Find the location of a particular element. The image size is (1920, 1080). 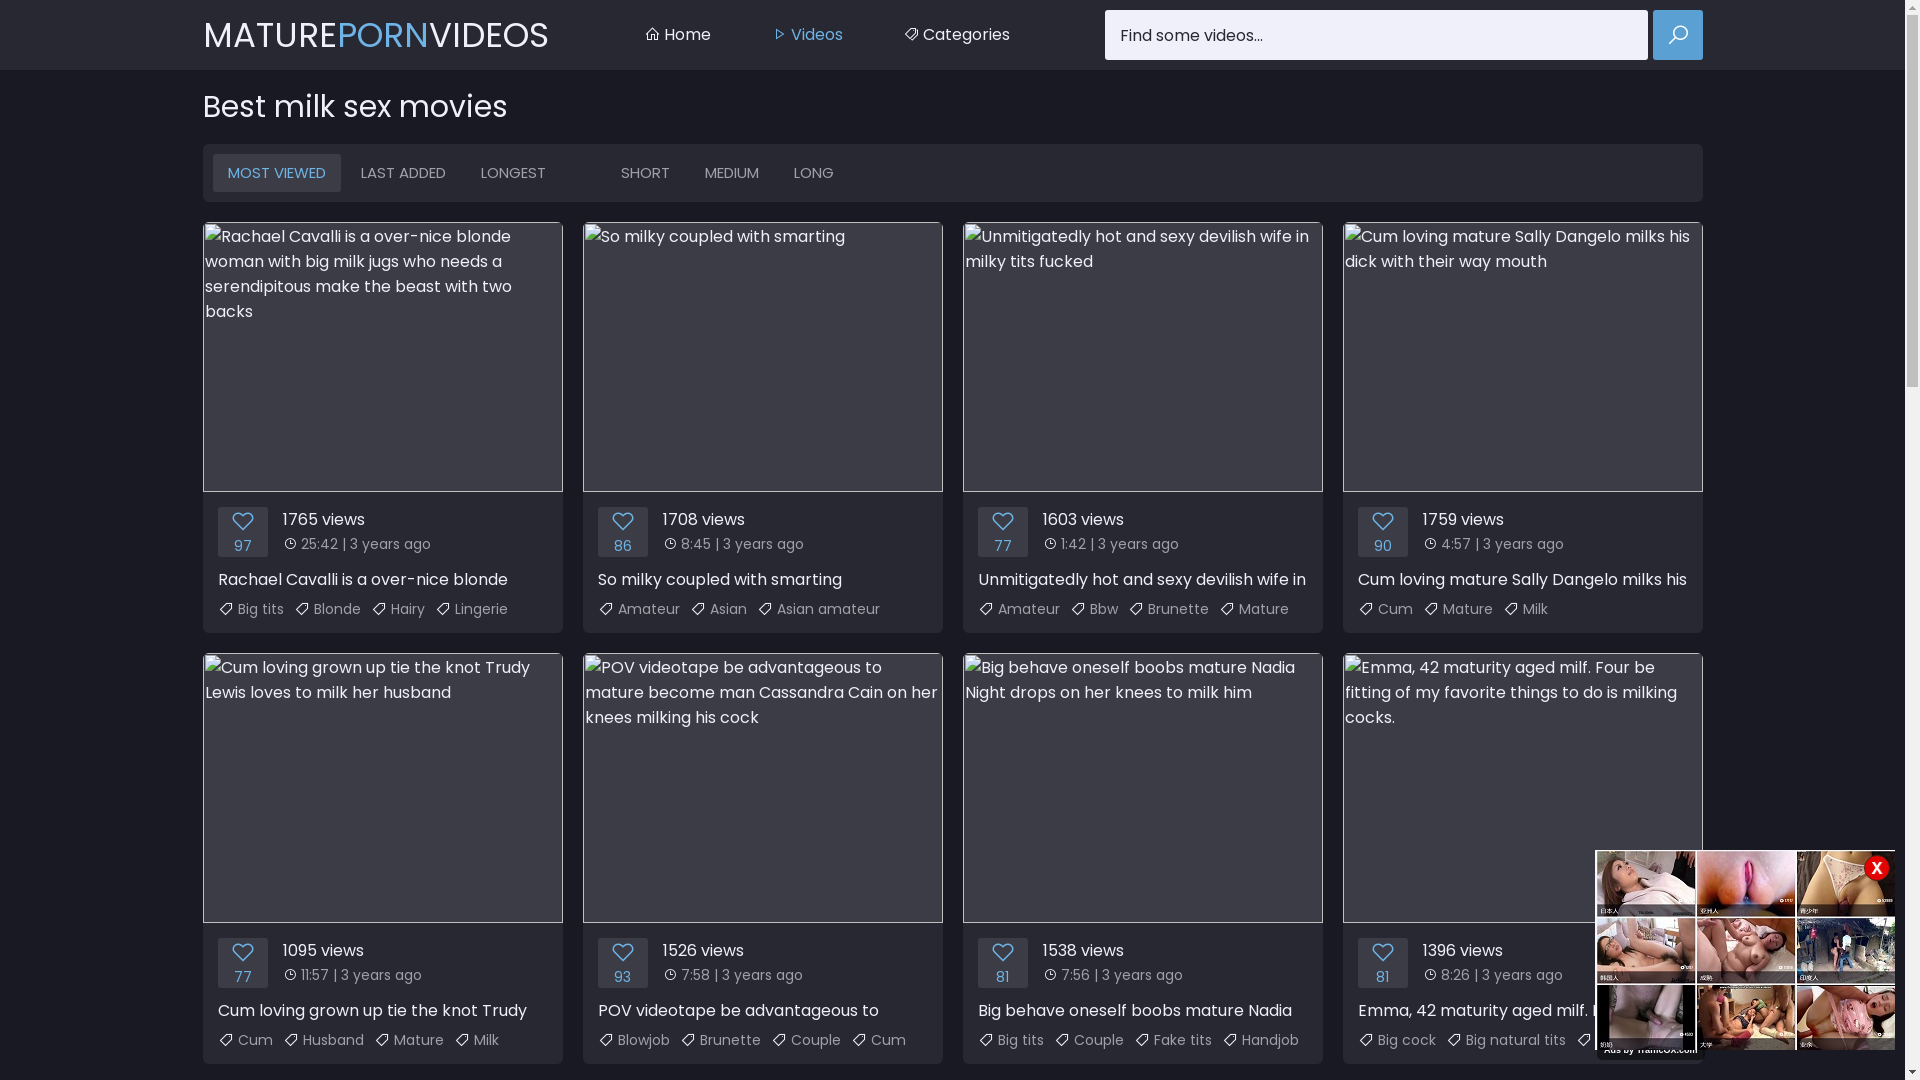

LONGEST is located at coordinates (514, 173).